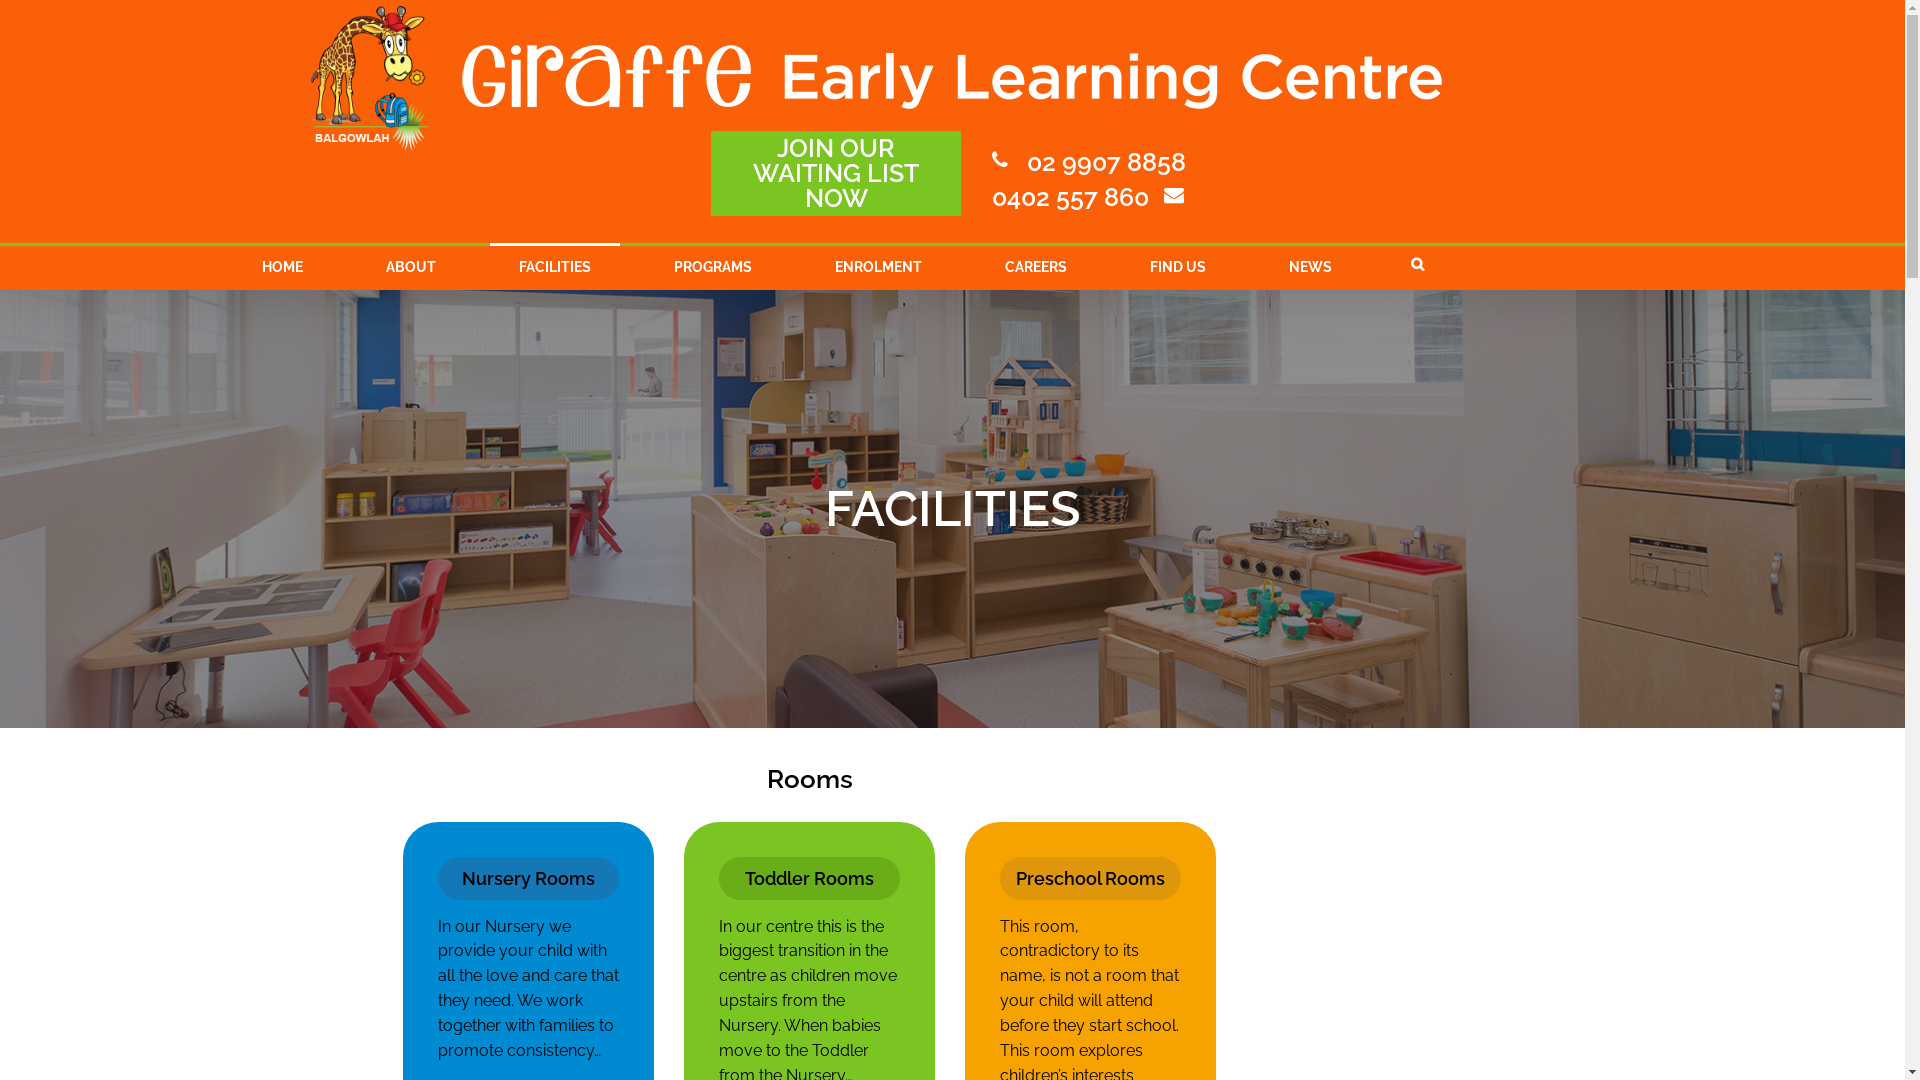 The width and height of the screenshot is (1920, 1080). I want to click on FACILITIES, so click(554, 266).